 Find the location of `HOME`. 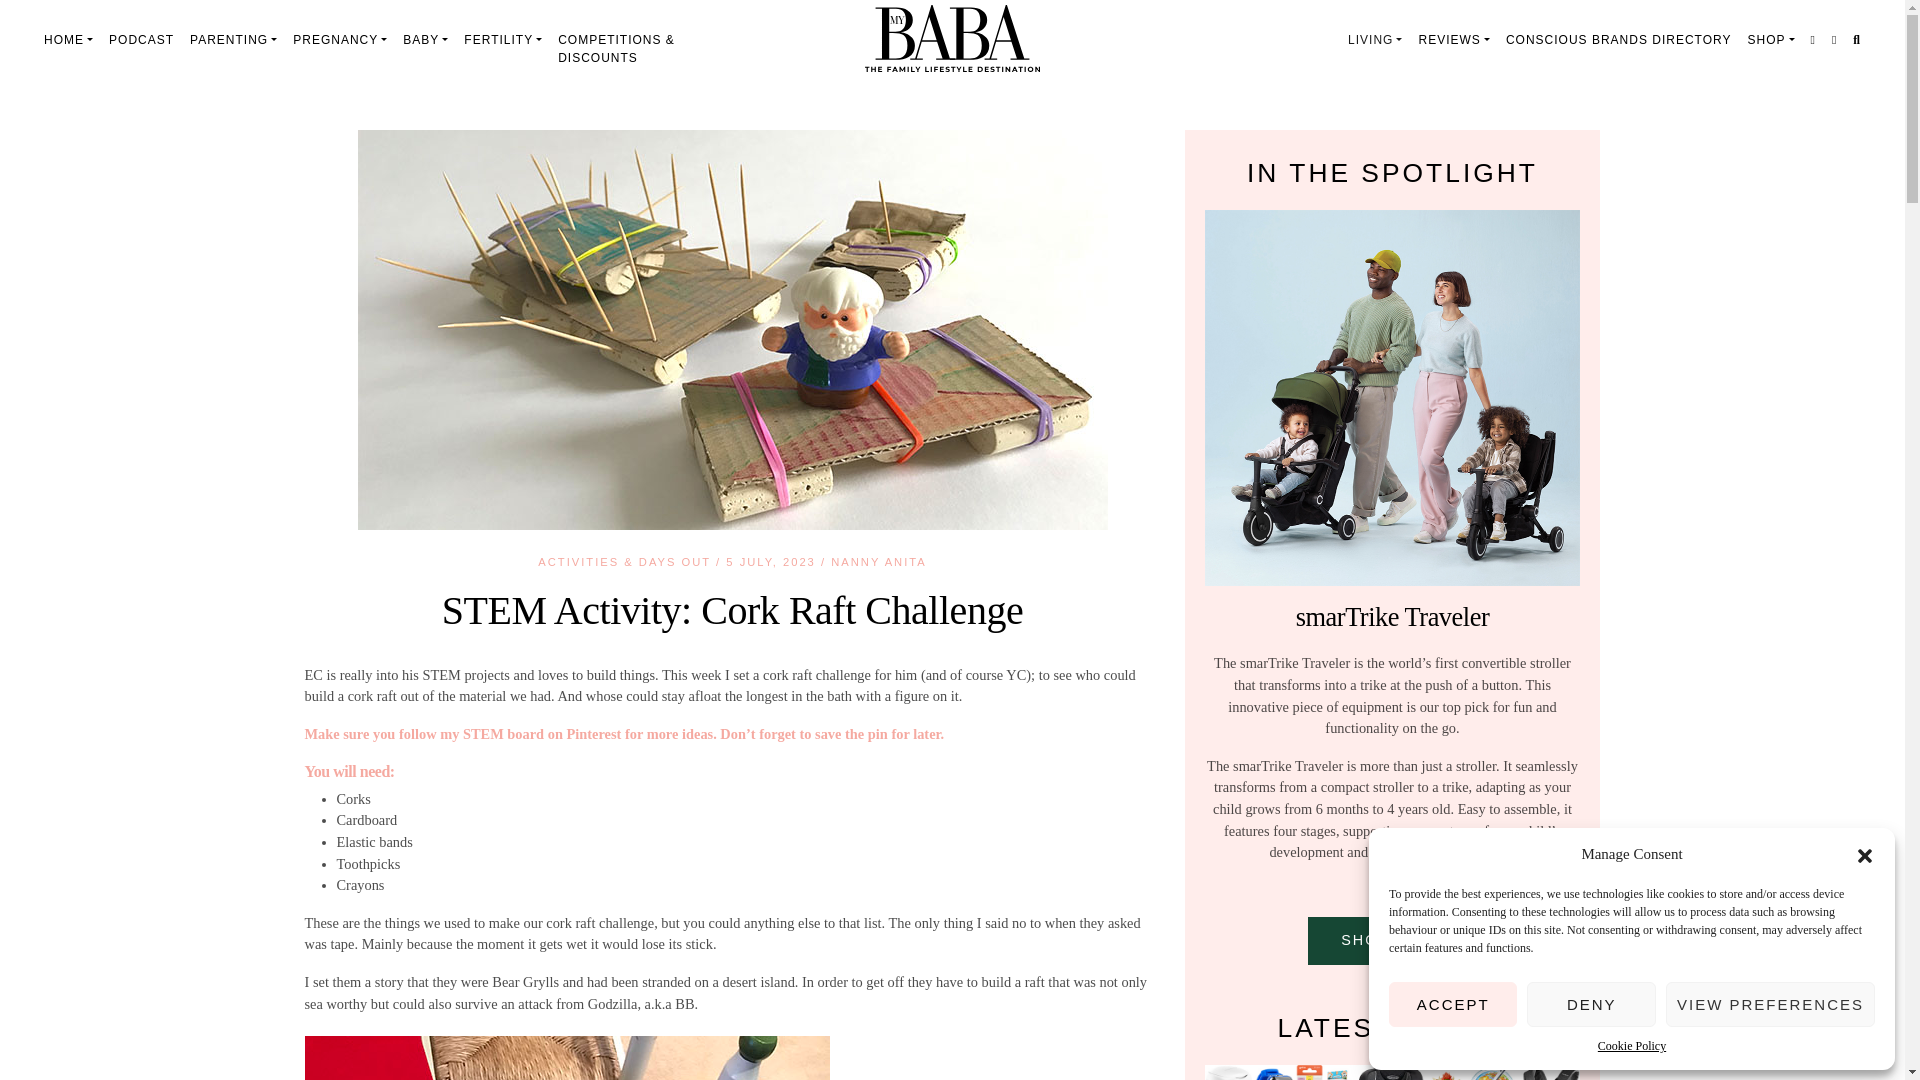

HOME is located at coordinates (68, 40).